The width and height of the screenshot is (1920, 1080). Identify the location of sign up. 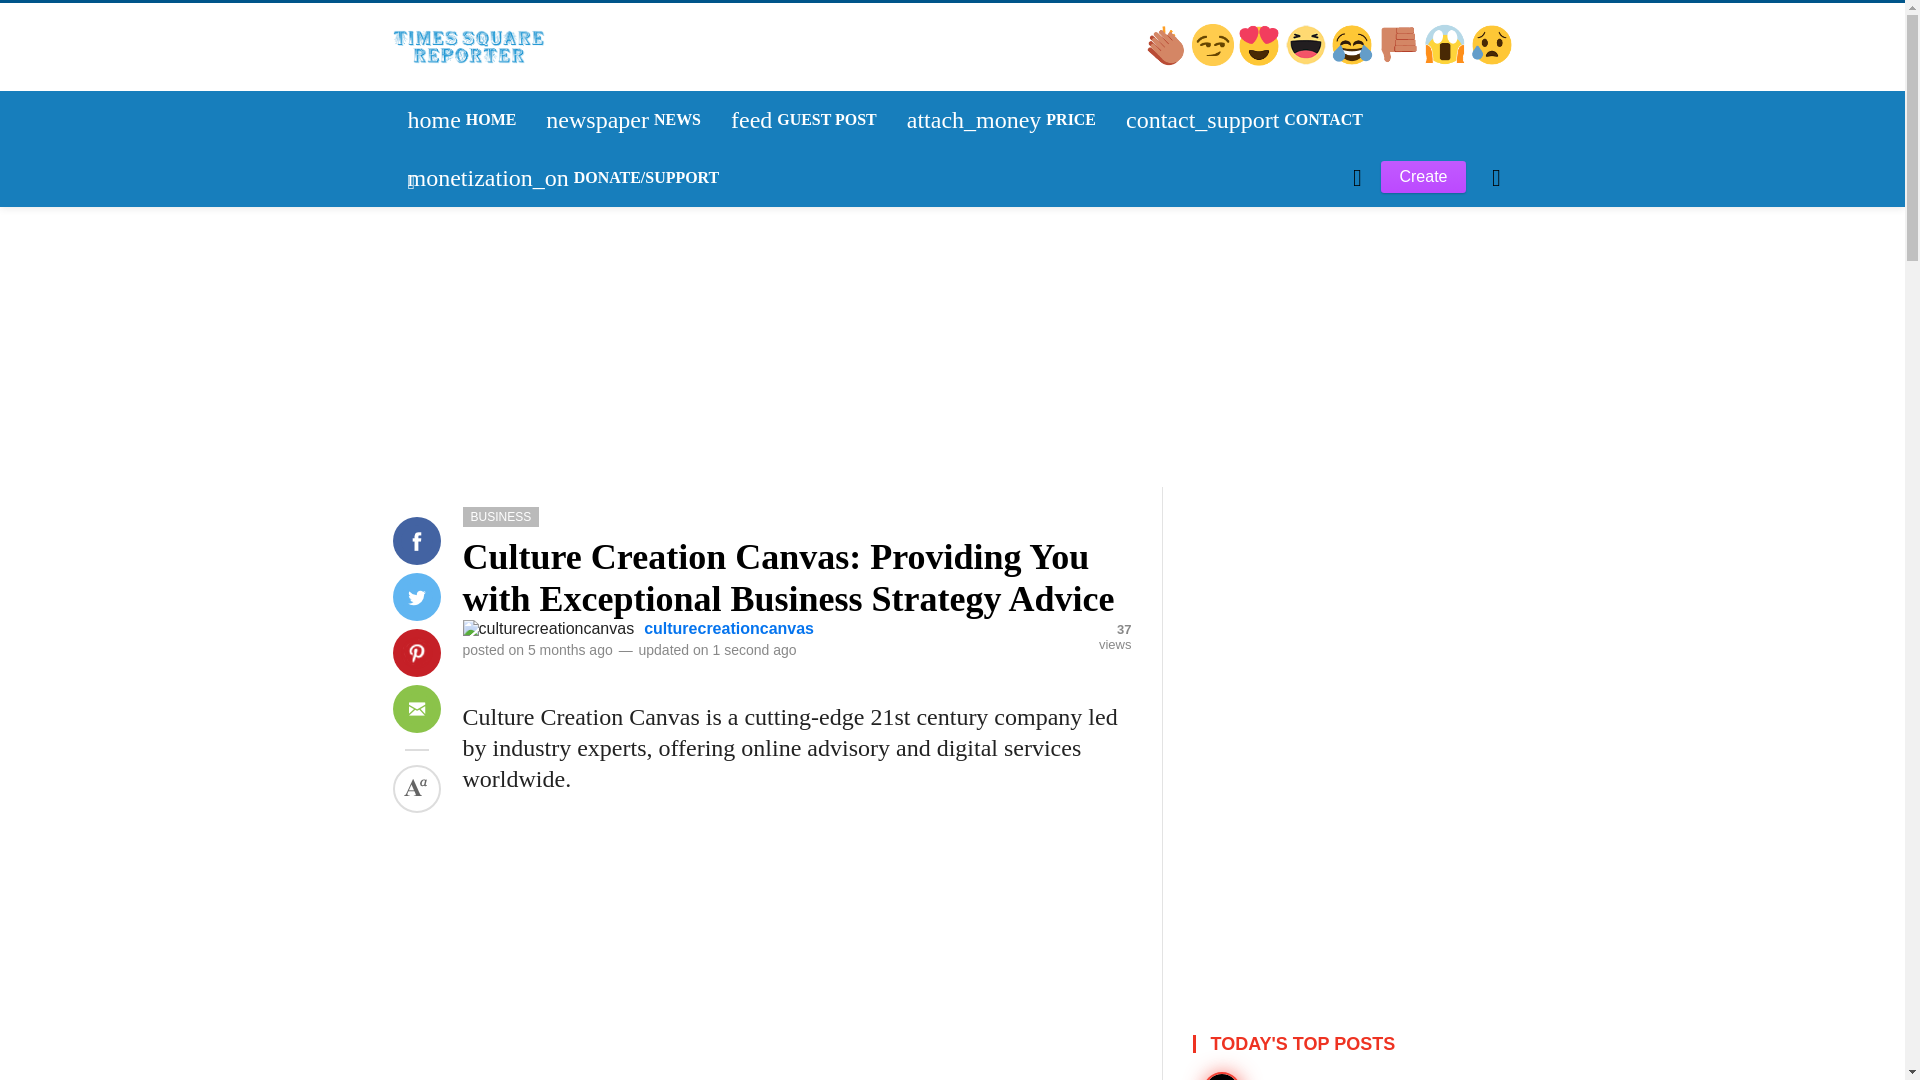
(461, 120).